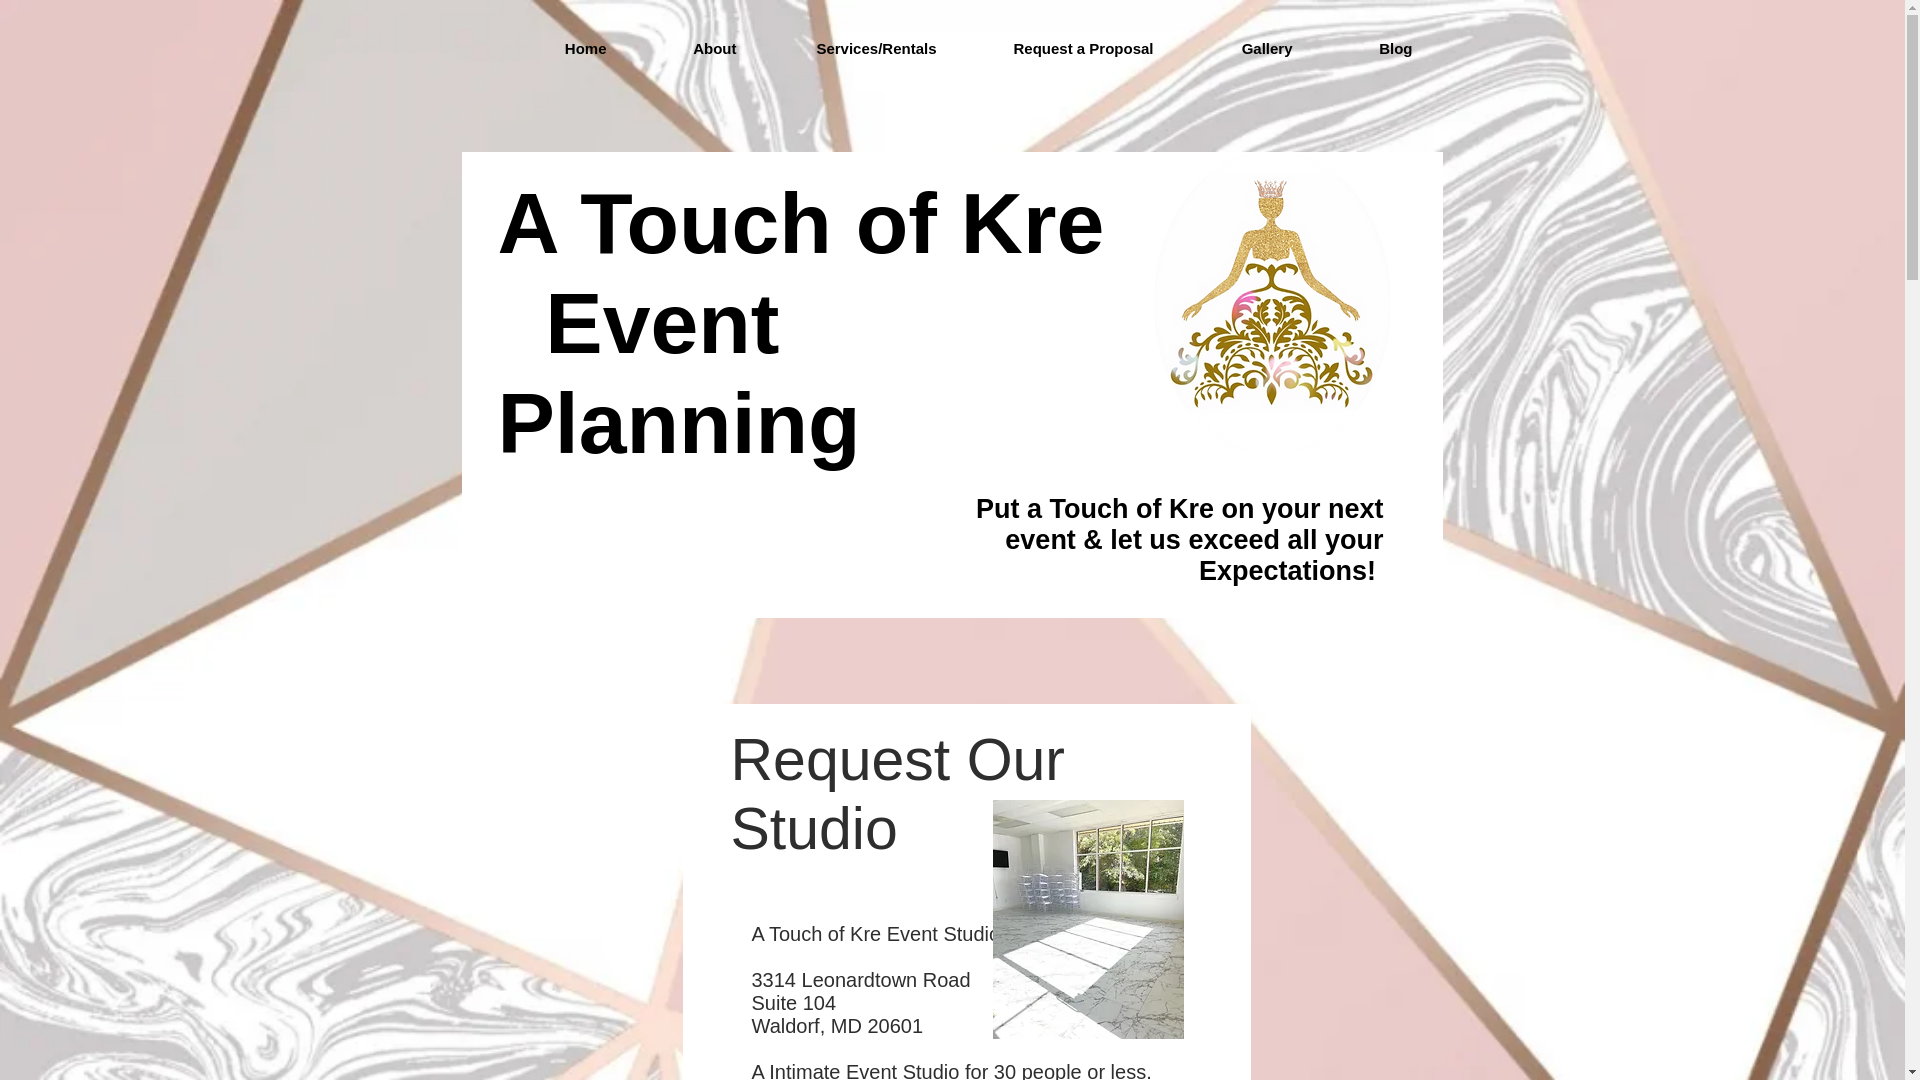  I want to click on A Touch of Kre   Event Planning , so click(801, 322).